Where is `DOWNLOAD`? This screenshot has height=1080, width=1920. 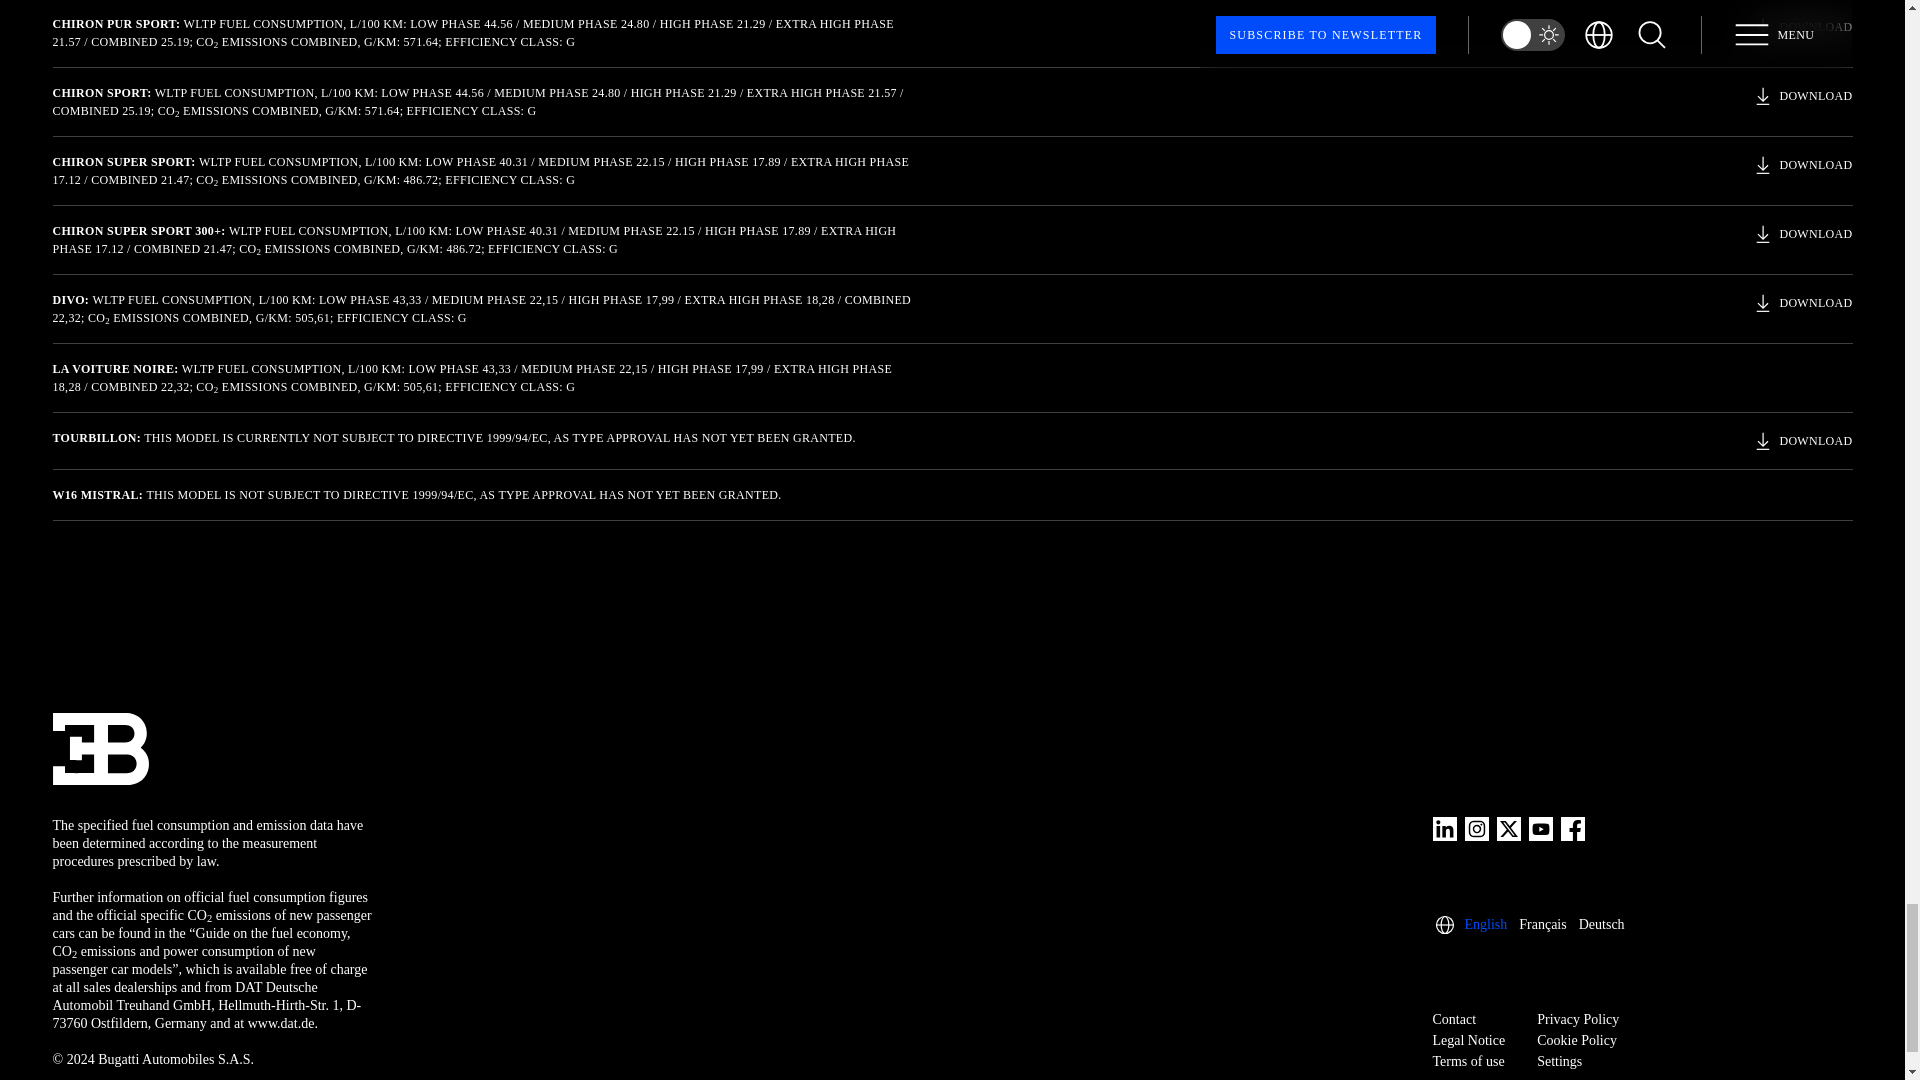 DOWNLOAD is located at coordinates (1802, 234).